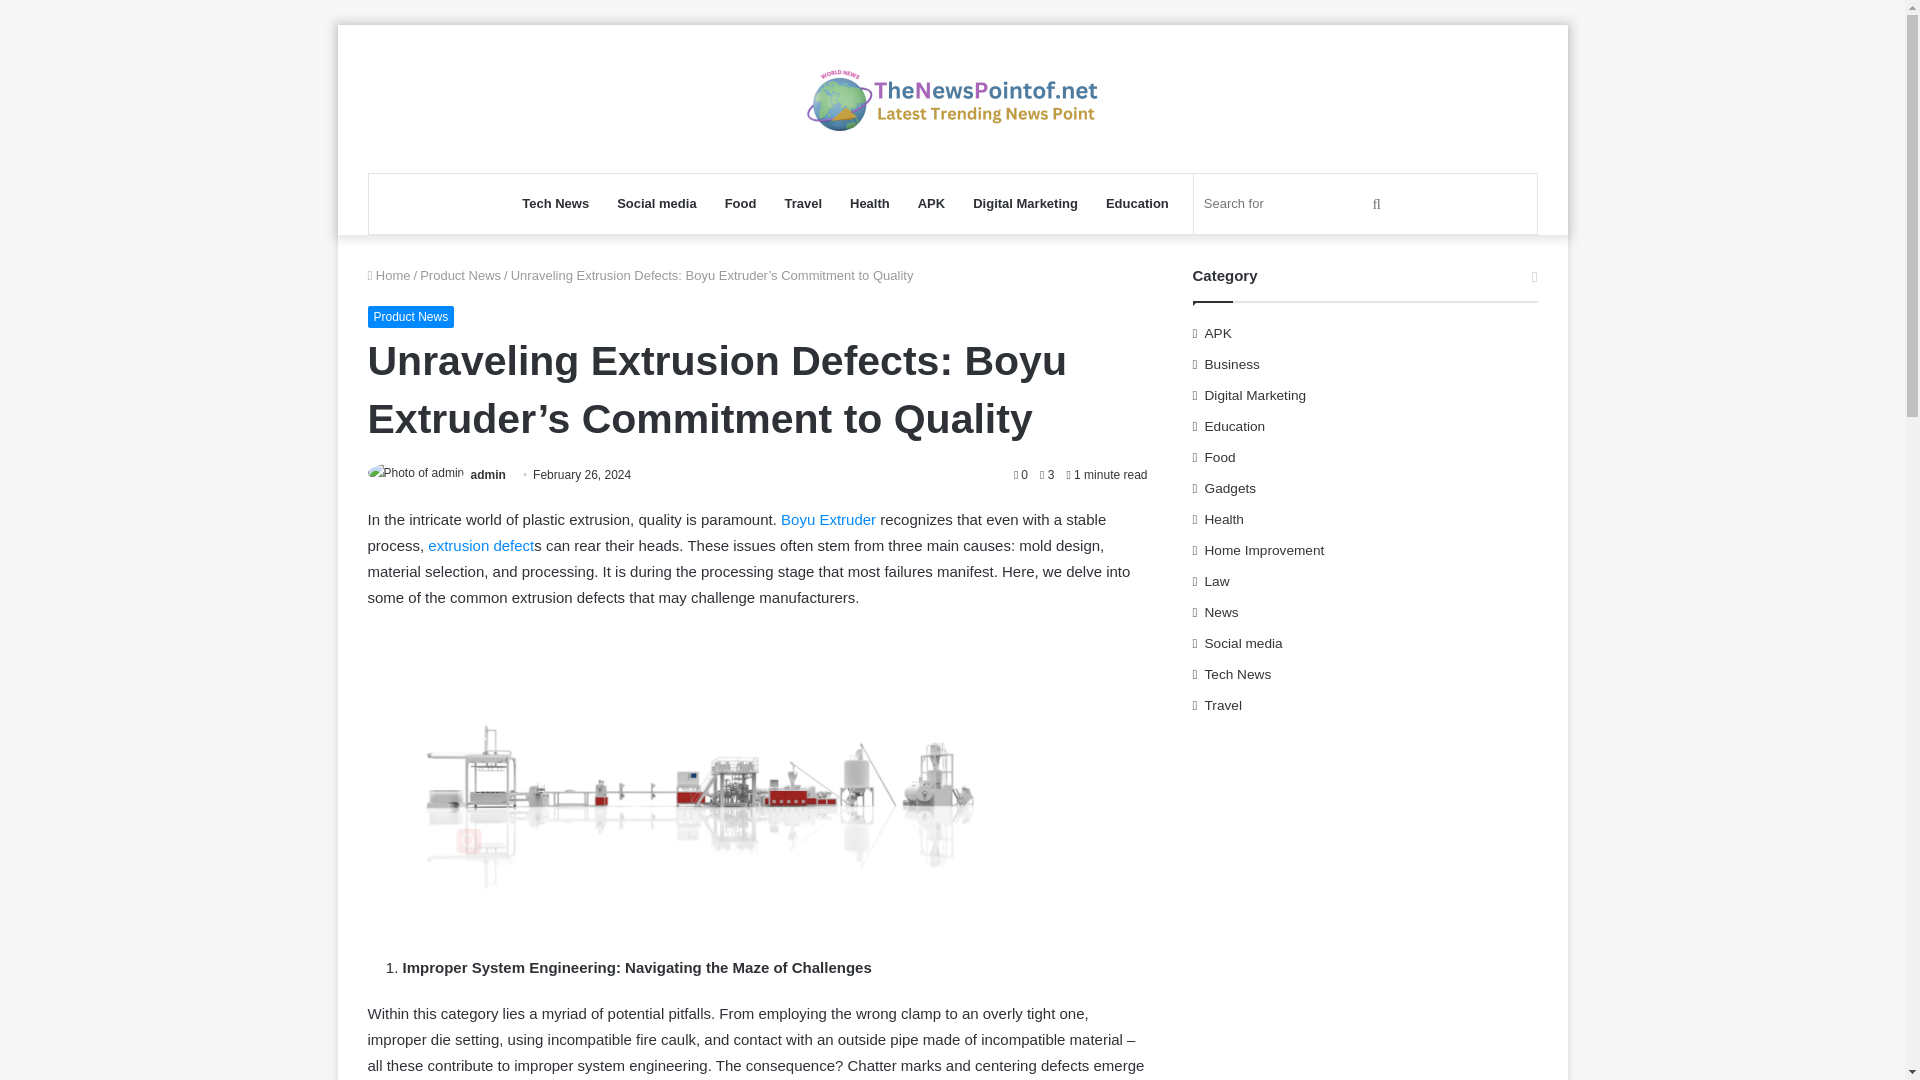 The height and width of the screenshot is (1080, 1920). Describe the element at coordinates (412, 316) in the screenshot. I see `Product News` at that location.